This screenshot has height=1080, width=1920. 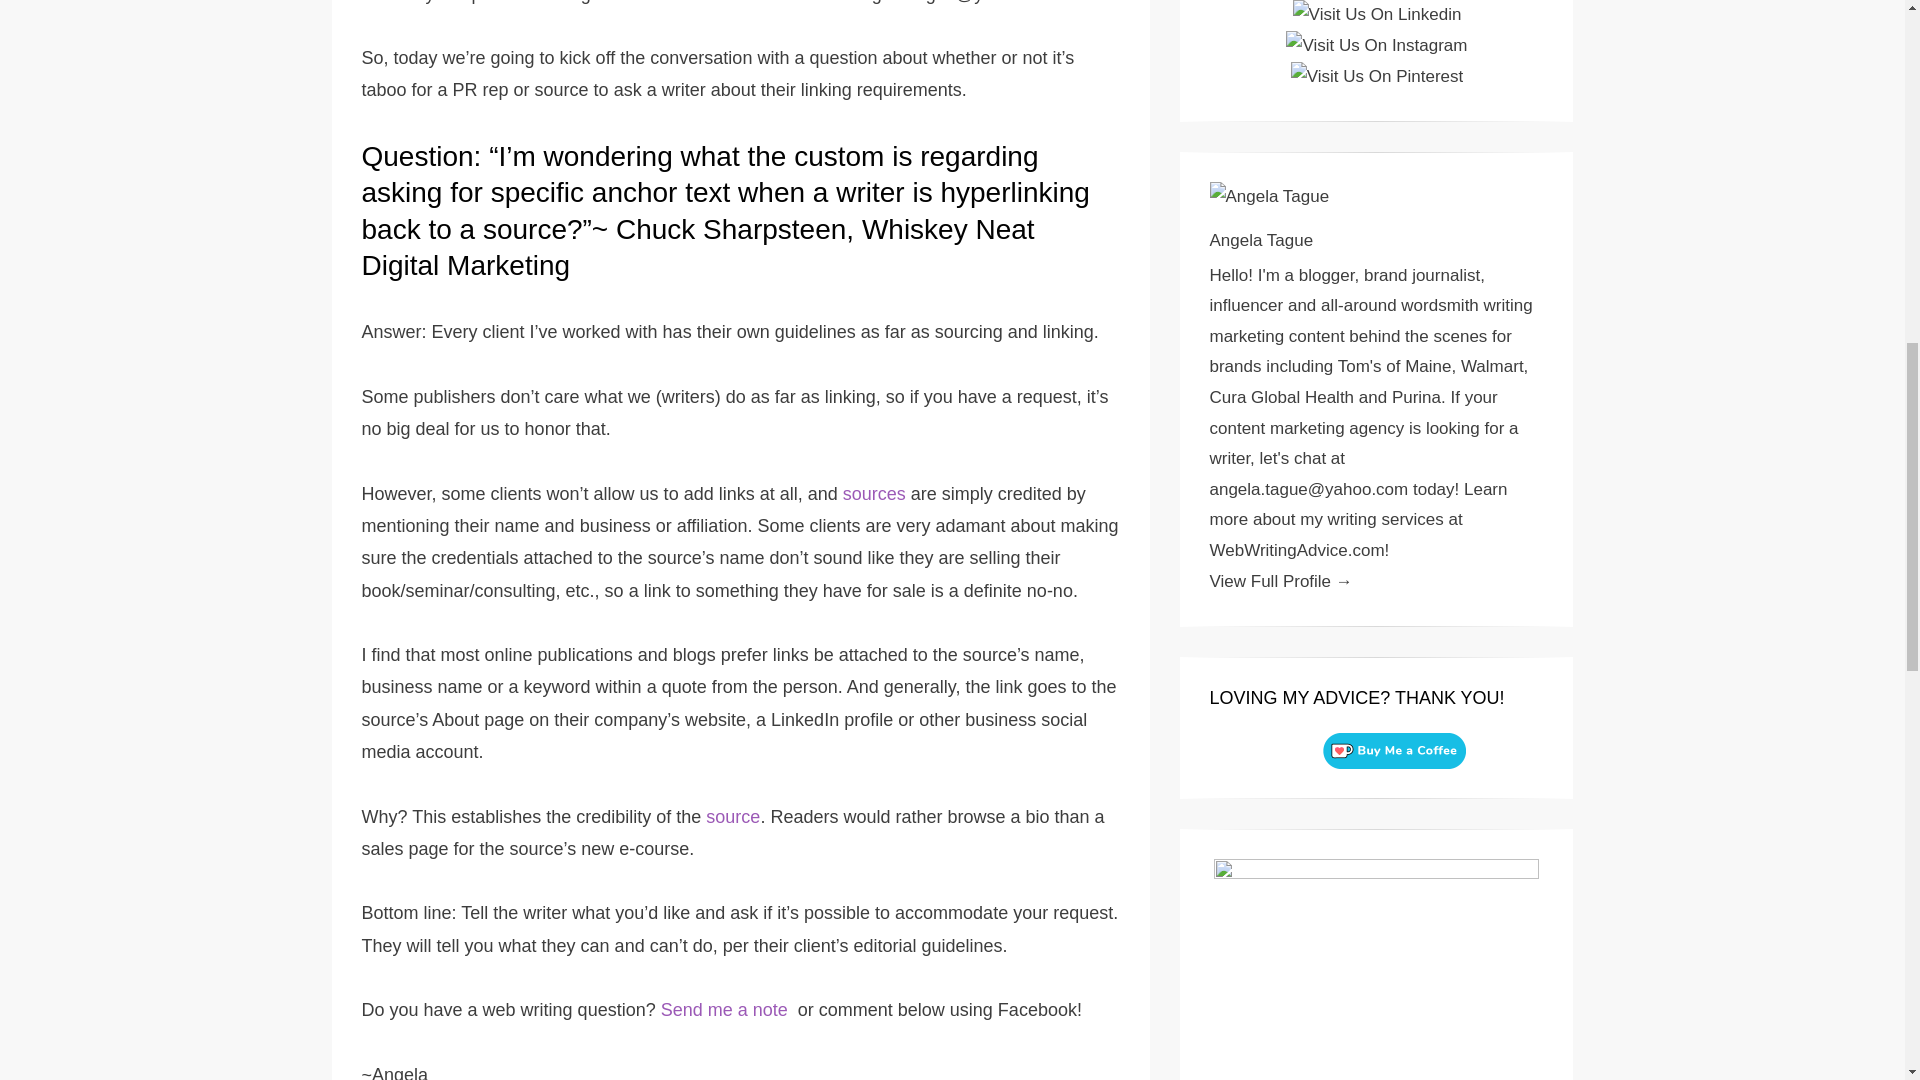 I want to click on sources, so click(x=874, y=494).